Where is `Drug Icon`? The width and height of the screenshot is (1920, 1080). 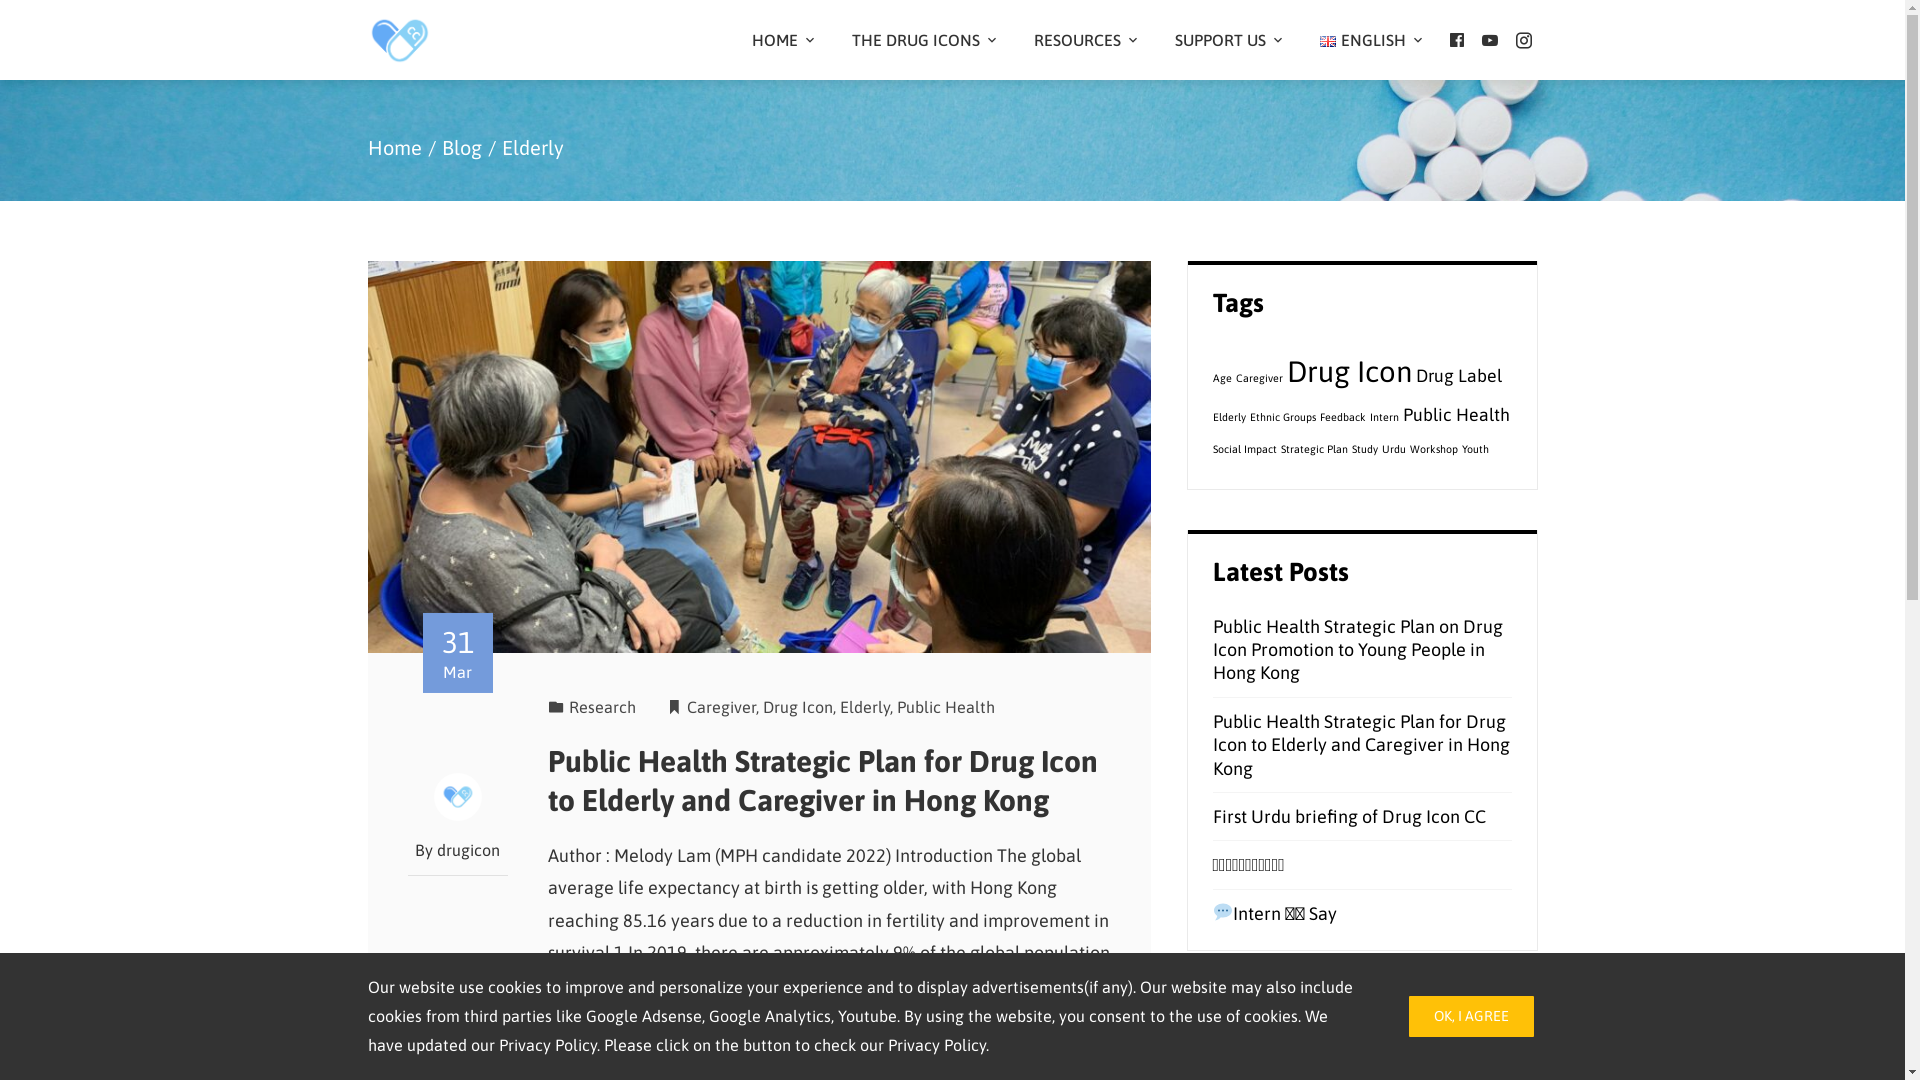
Drug Icon is located at coordinates (1348, 372).